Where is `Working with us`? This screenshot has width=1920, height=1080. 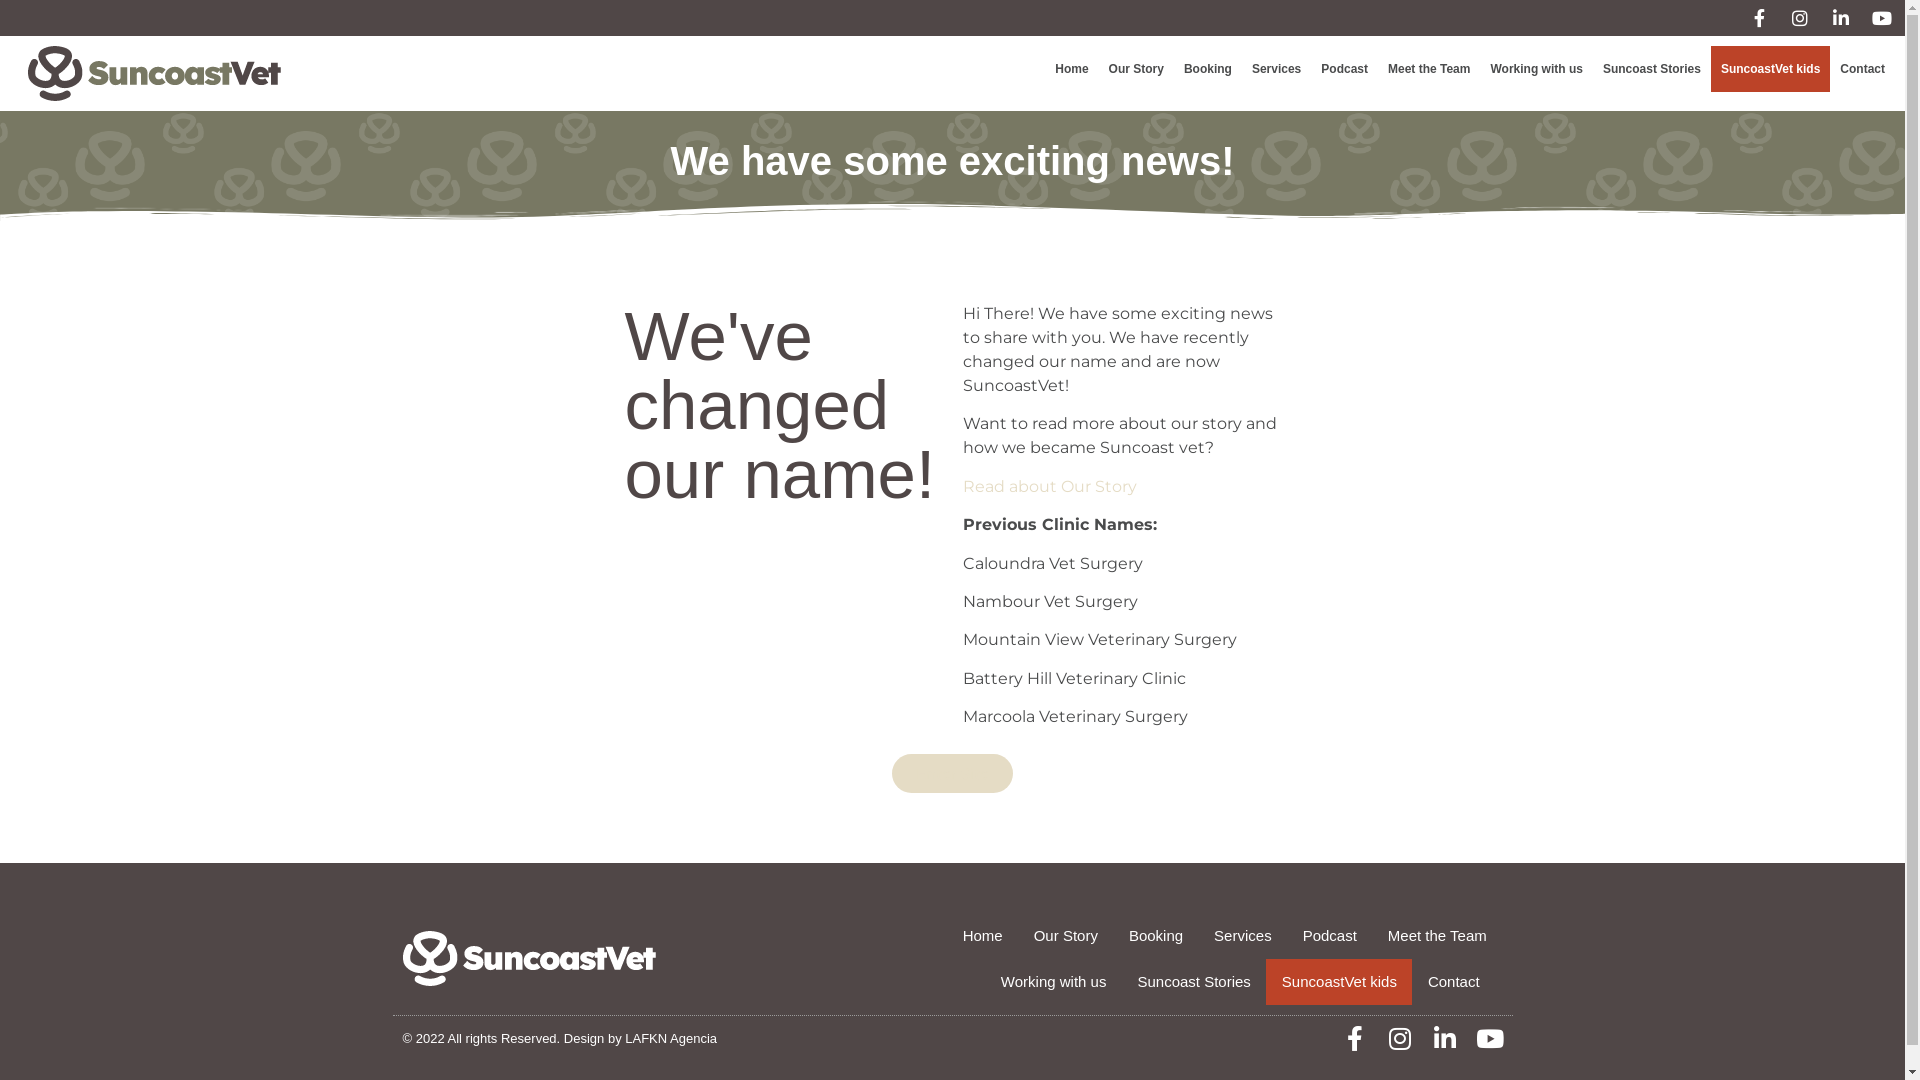
Working with us is located at coordinates (1054, 982).